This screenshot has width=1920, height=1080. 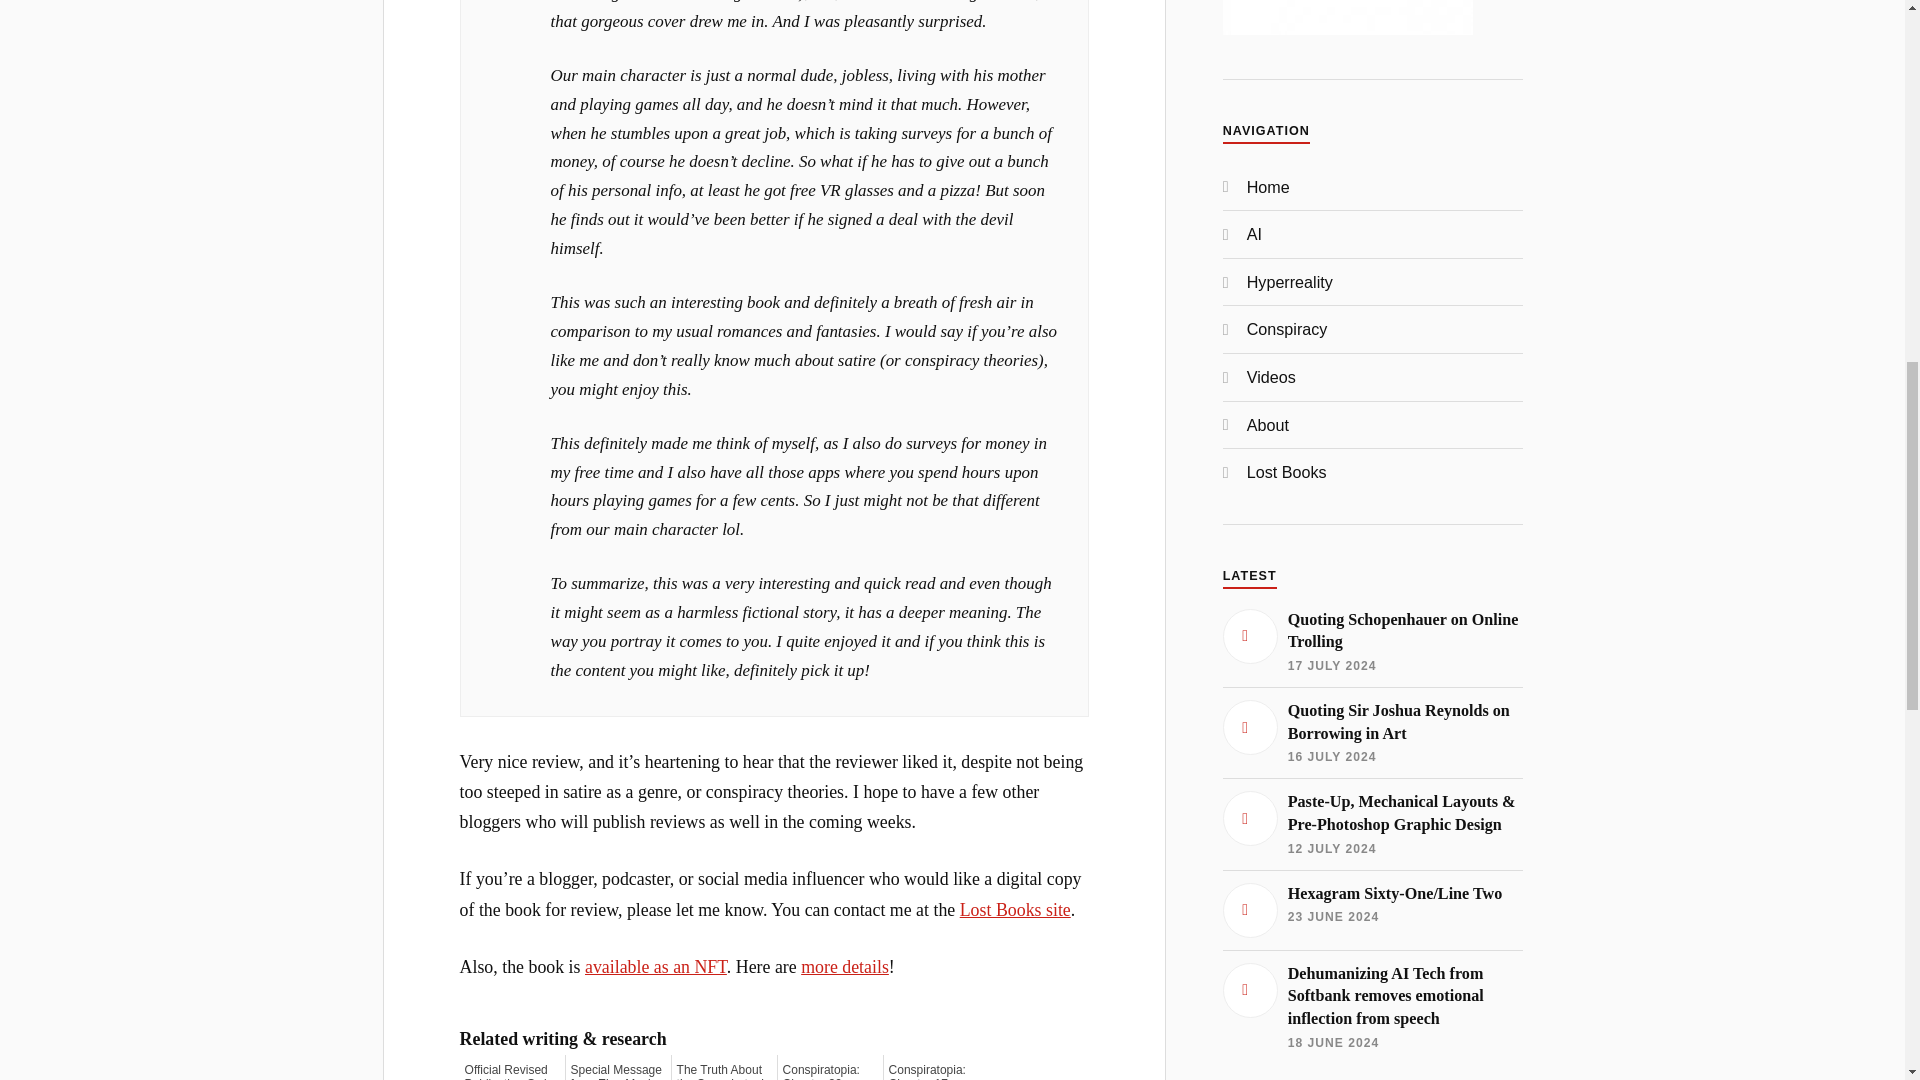 What do you see at coordinates (1016, 910) in the screenshot?
I see `Lost Books site` at bounding box center [1016, 910].